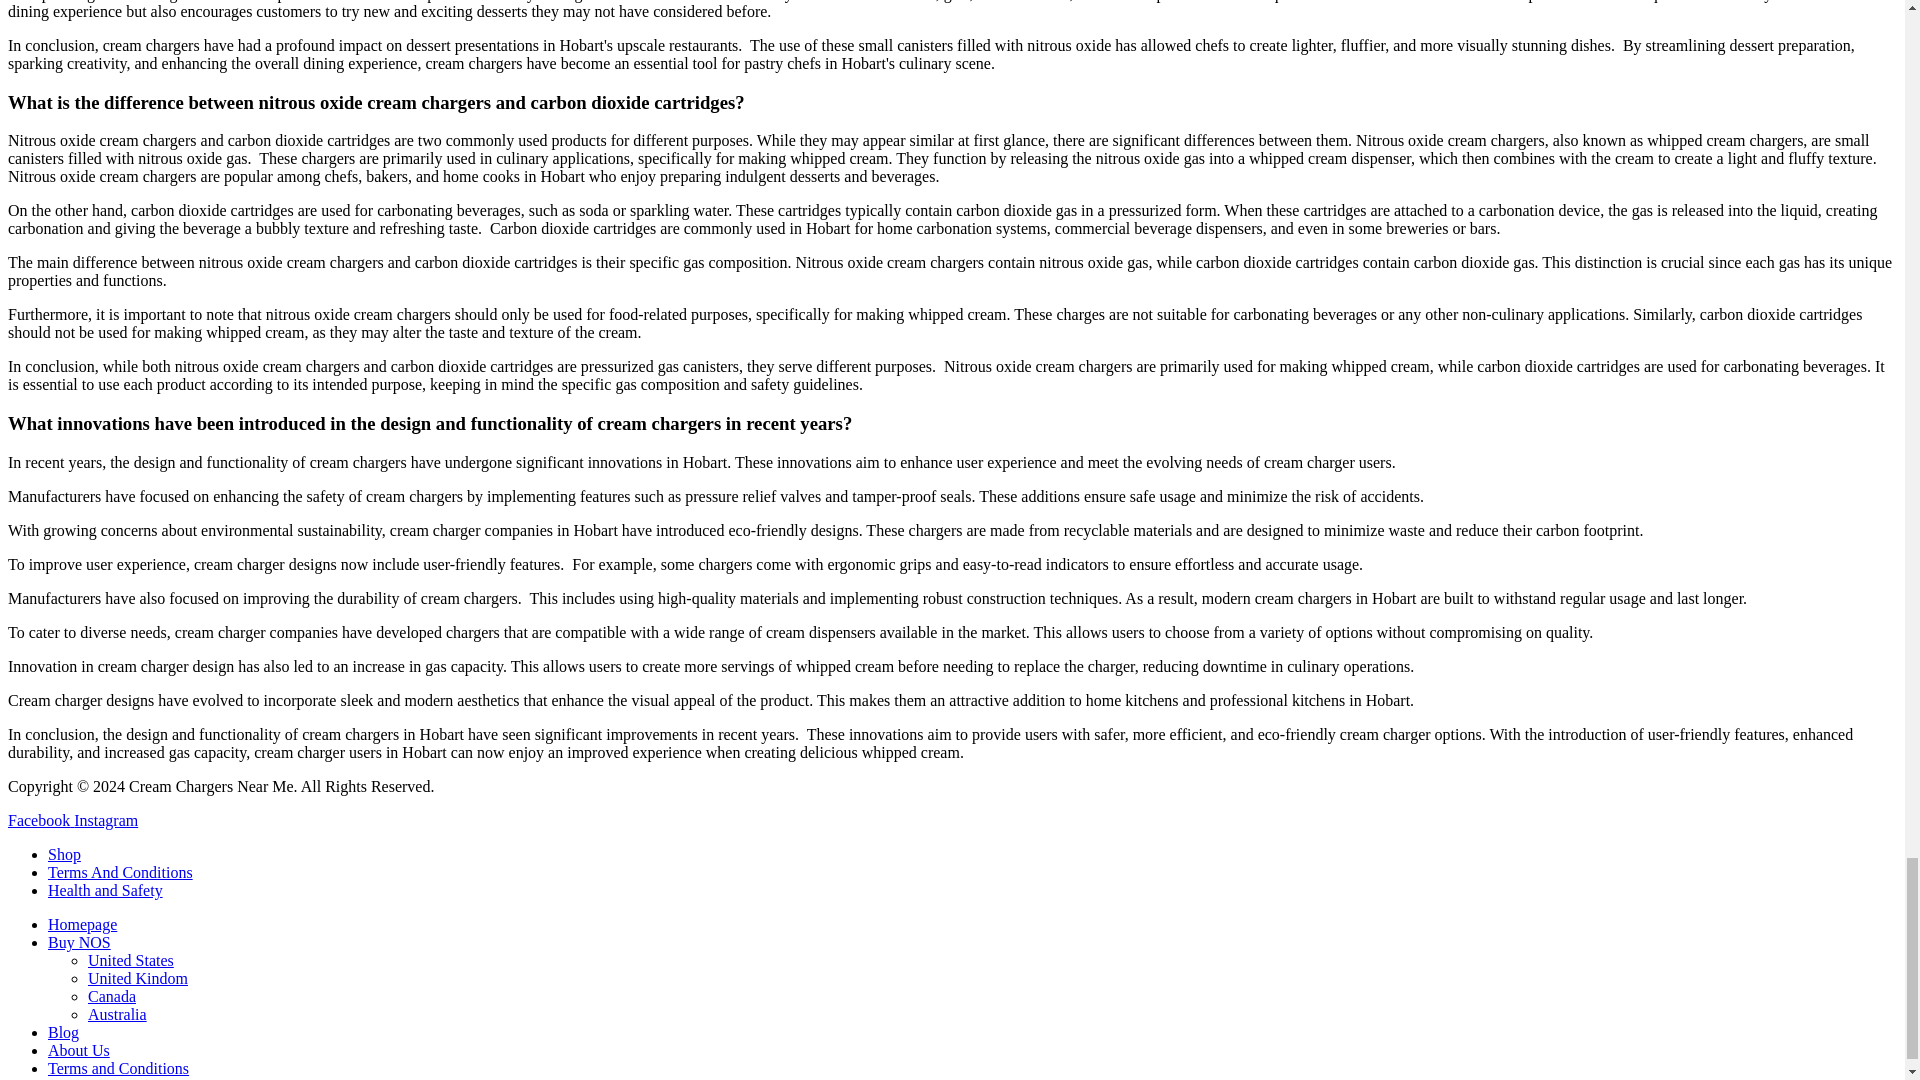 The width and height of the screenshot is (1920, 1080). I want to click on Terms And Conditions, so click(120, 872).